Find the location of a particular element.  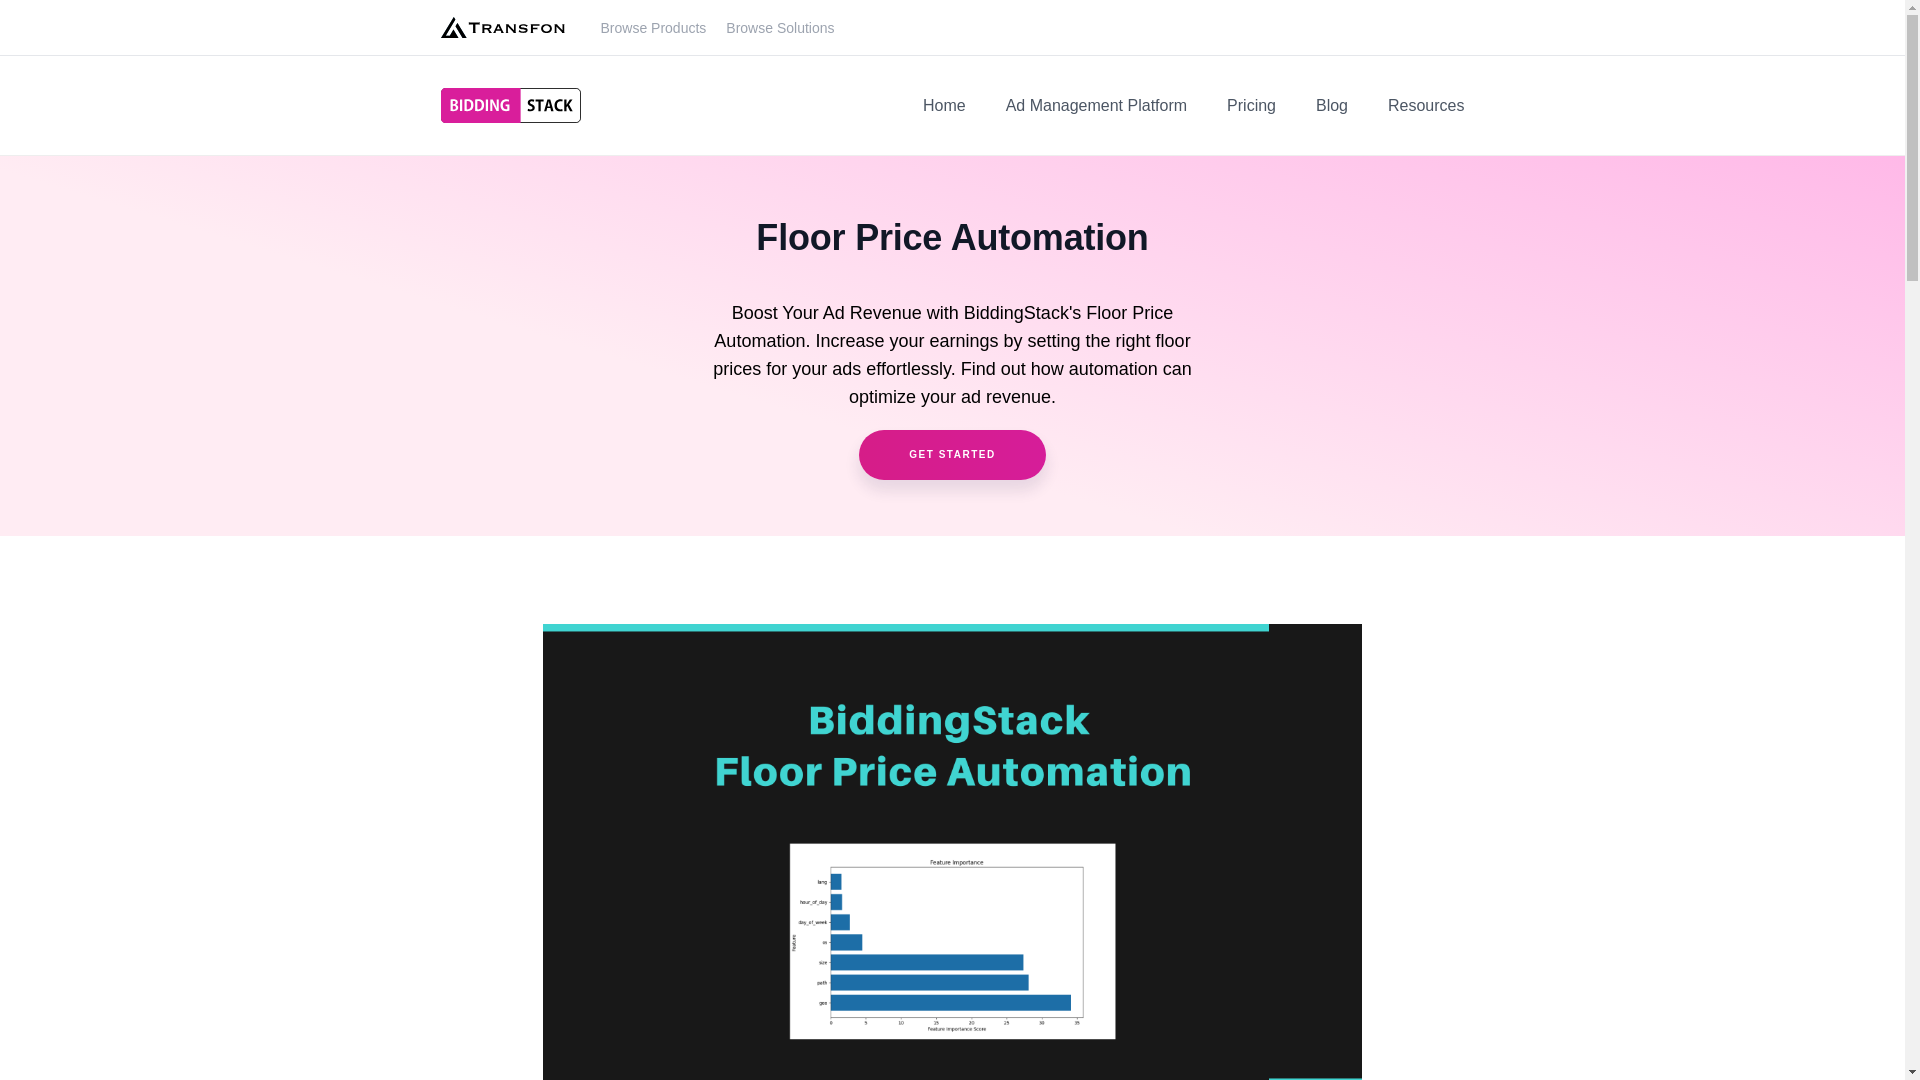

Resources is located at coordinates (1426, 105).